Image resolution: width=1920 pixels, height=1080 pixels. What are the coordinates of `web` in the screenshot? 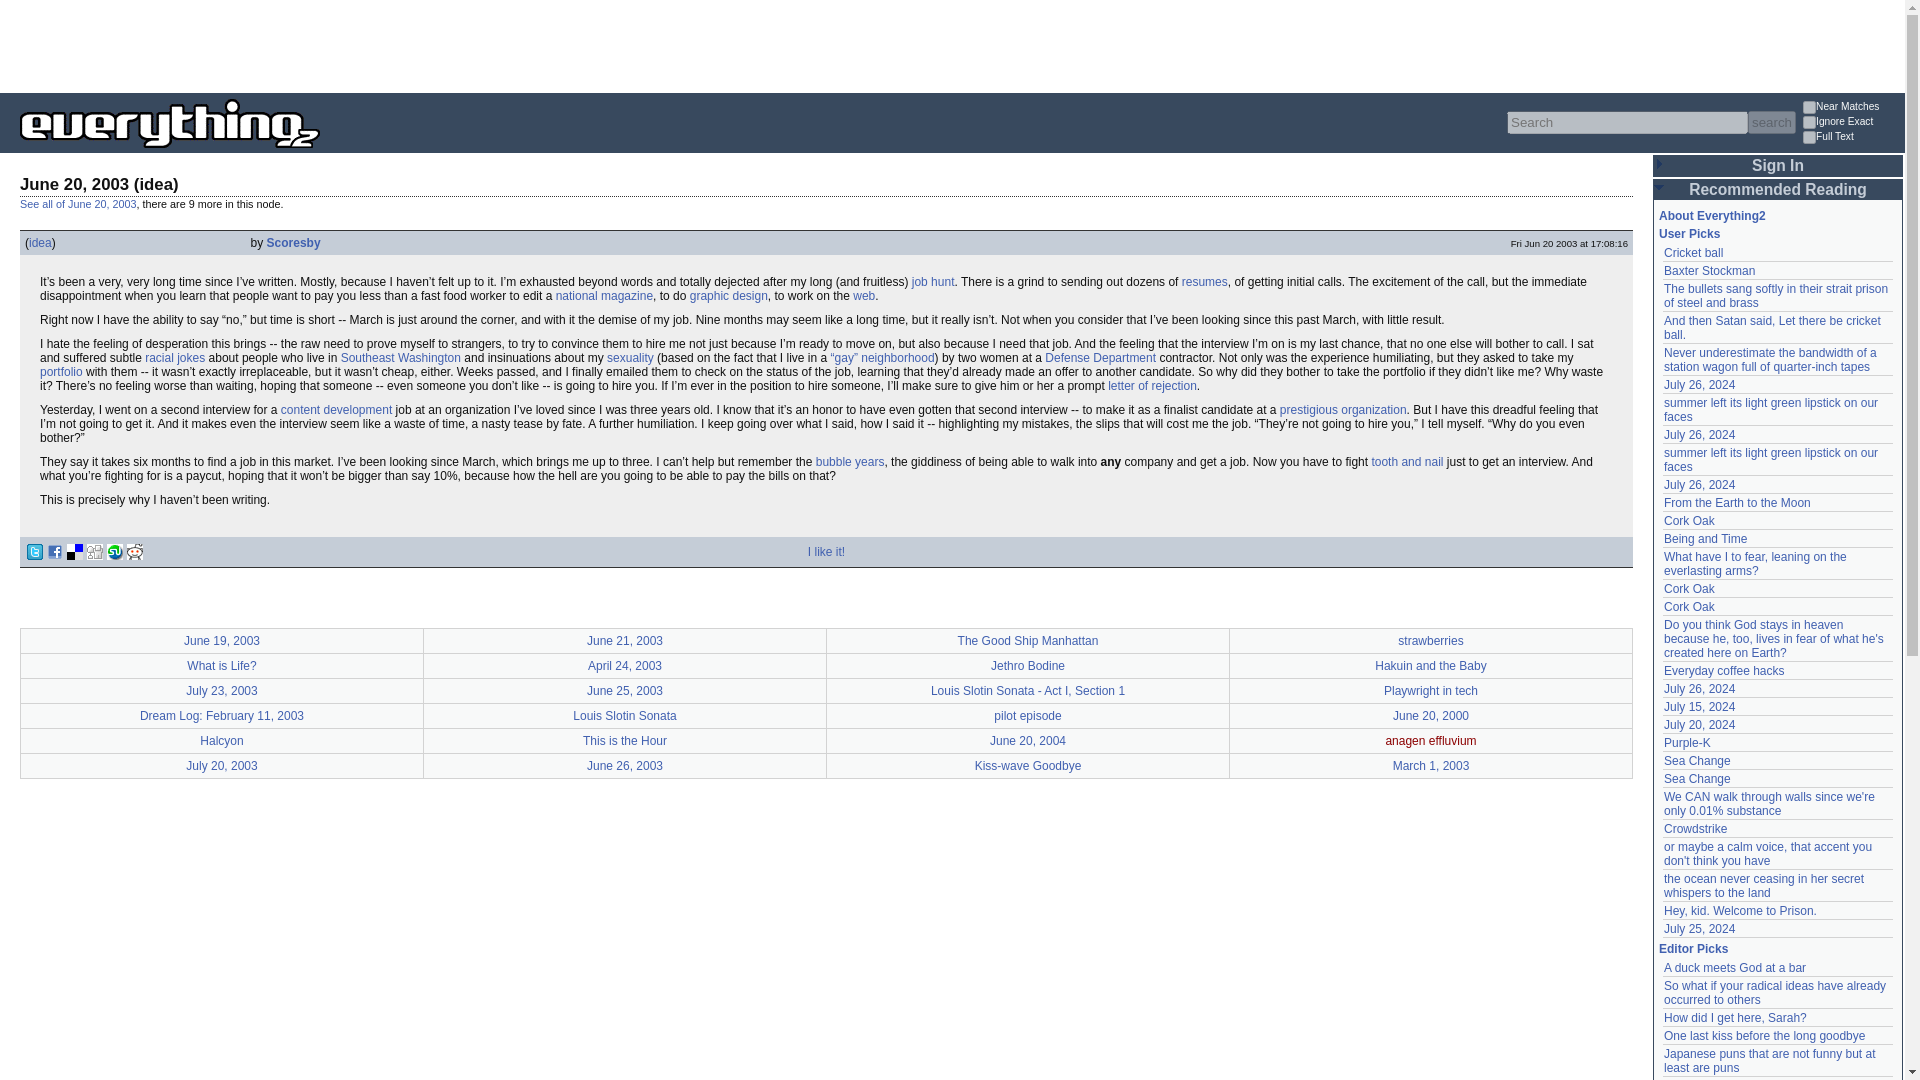 It's located at (864, 296).